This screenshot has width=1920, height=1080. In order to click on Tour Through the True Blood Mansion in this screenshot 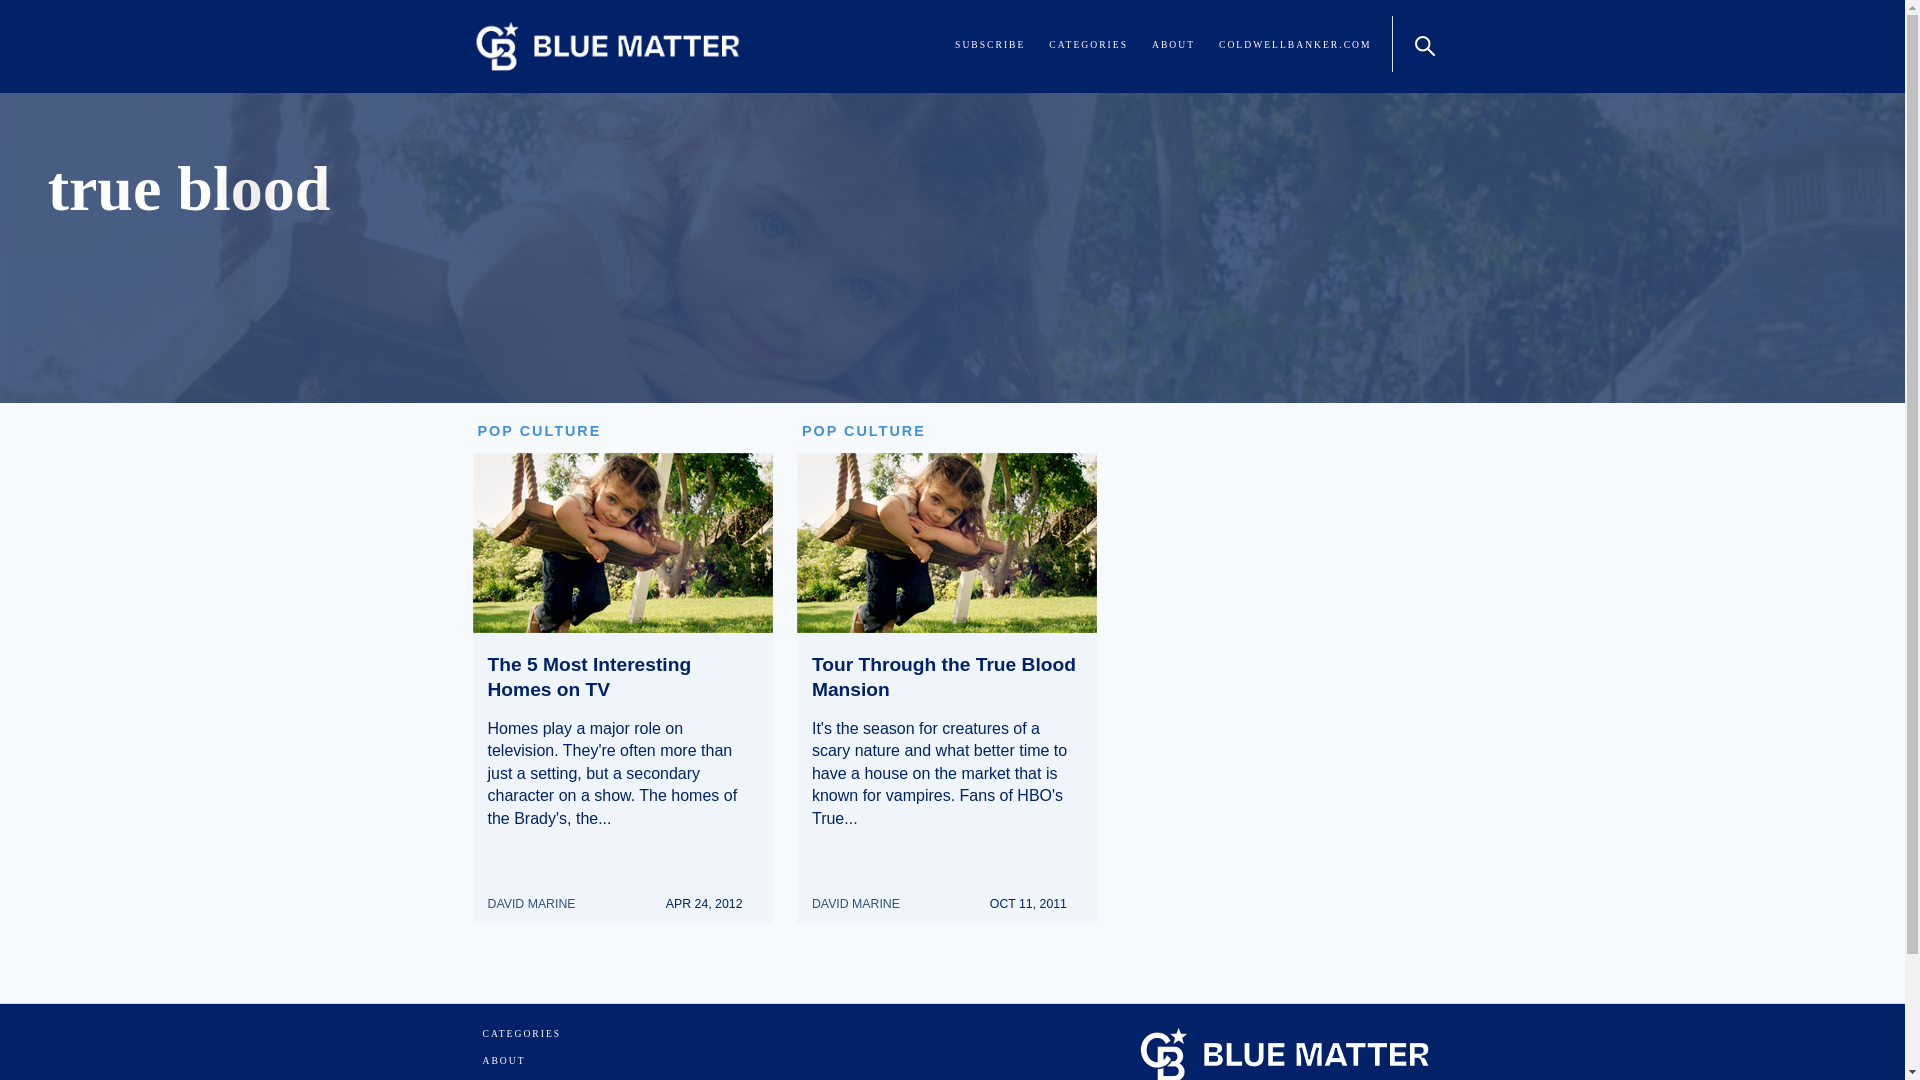, I will do `click(944, 676)`.